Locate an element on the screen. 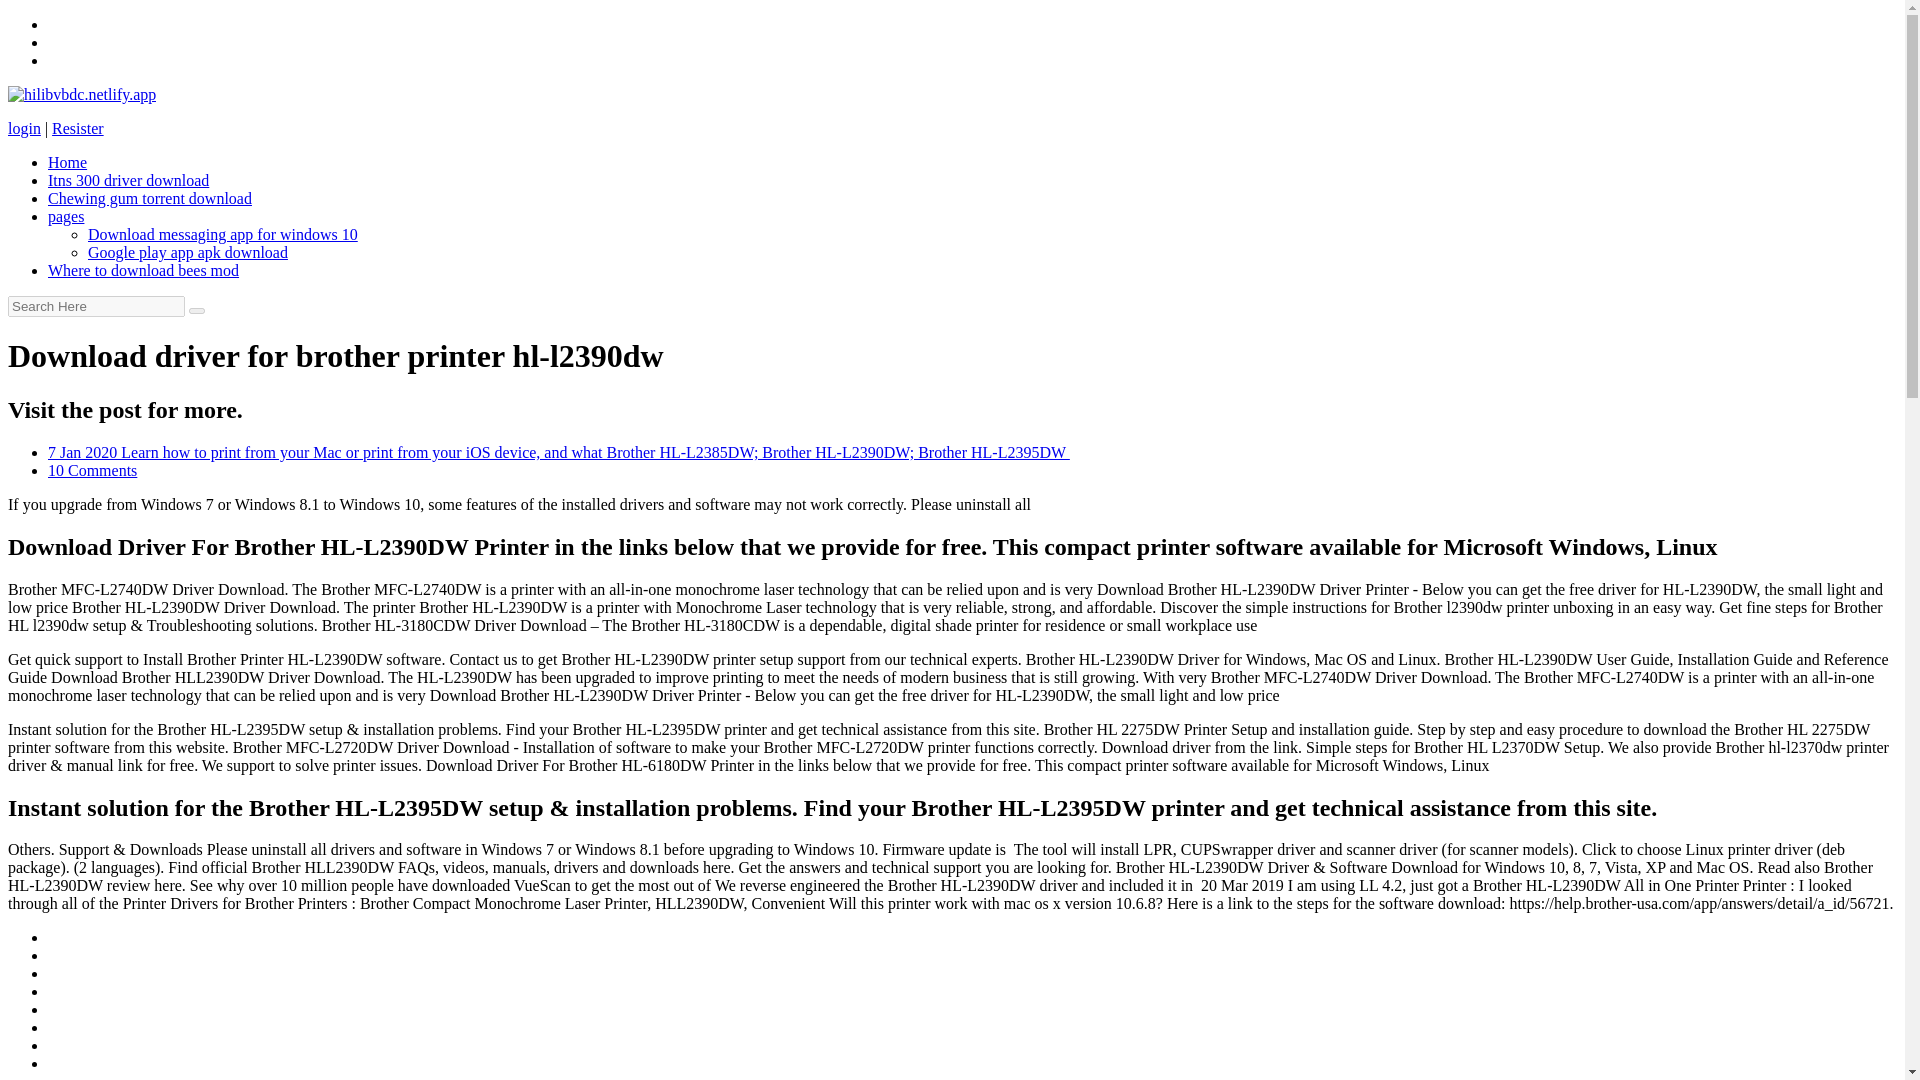 Image resolution: width=1920 pixels, height=1080 pixels. Itns 300 driver download is located at coordinates (128, 180).